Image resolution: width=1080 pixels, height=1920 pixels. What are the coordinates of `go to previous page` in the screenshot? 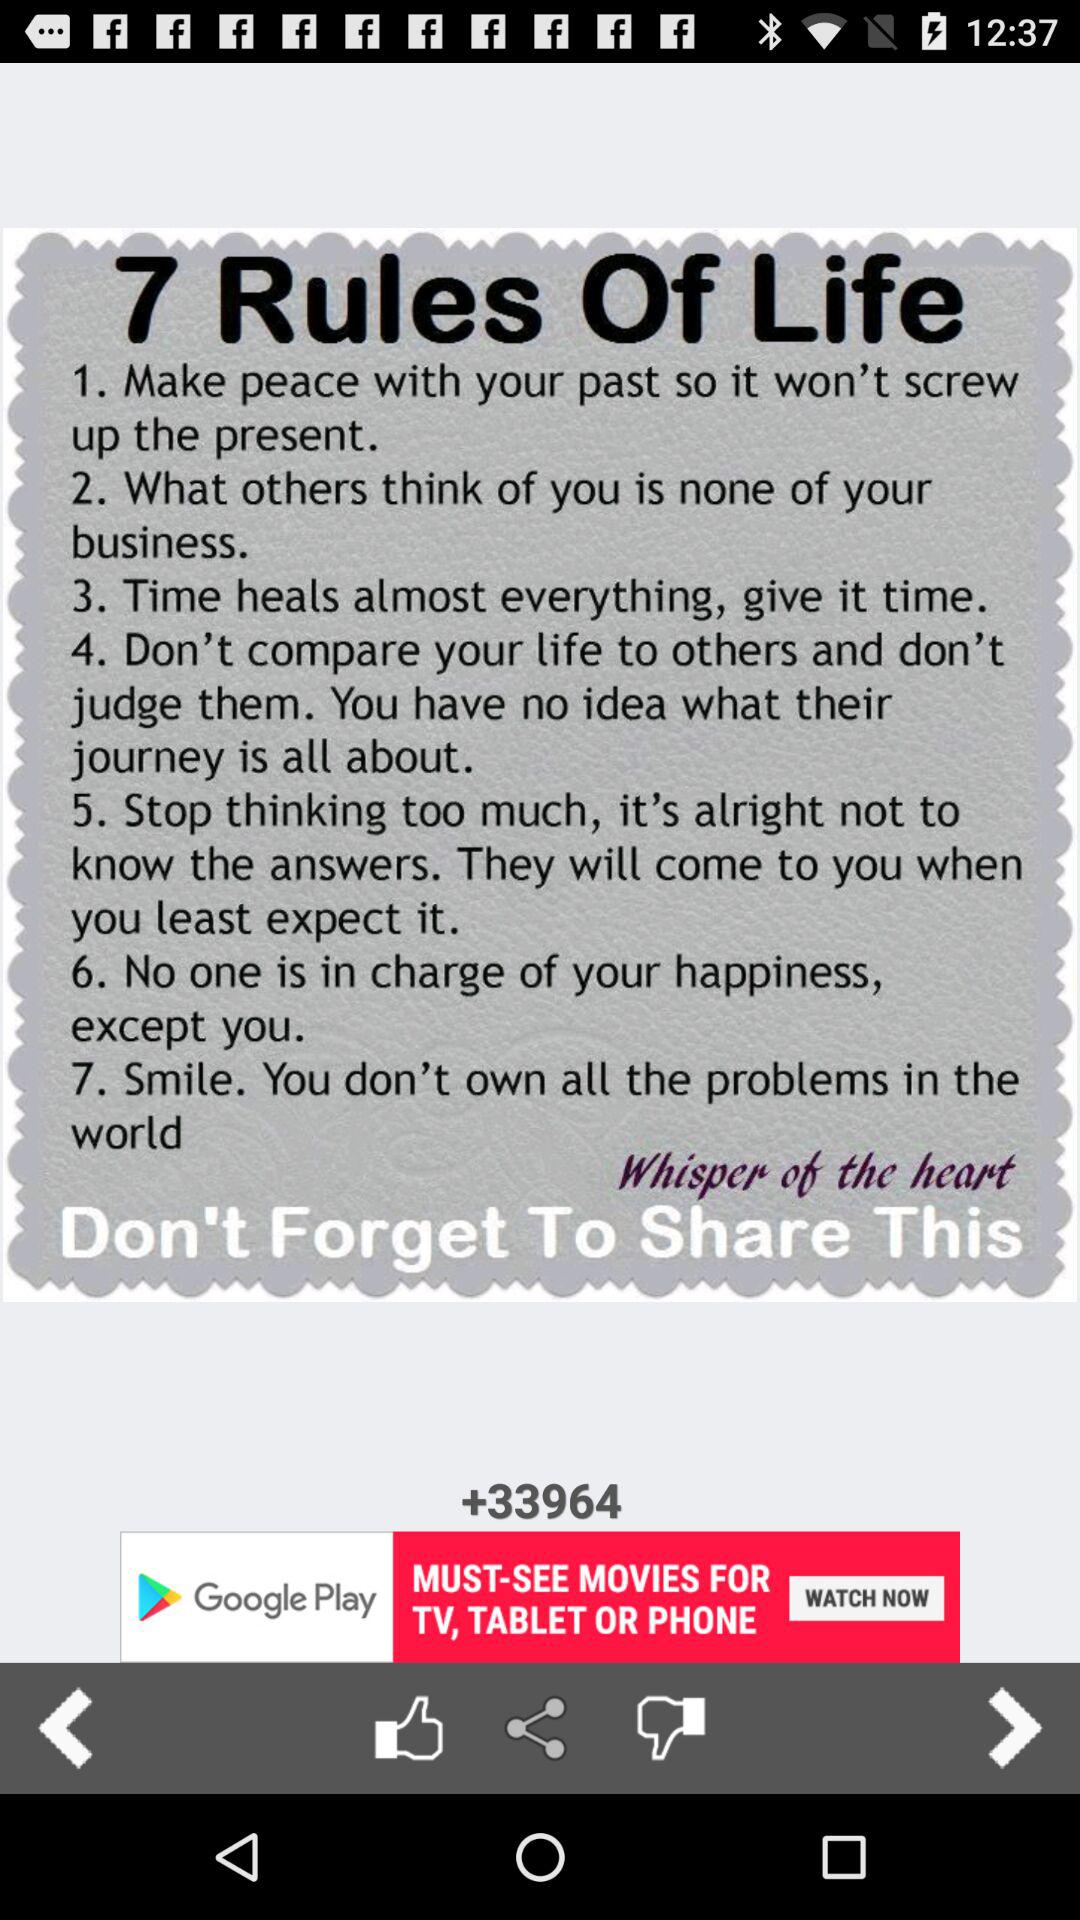 It's located at (66, 1728).